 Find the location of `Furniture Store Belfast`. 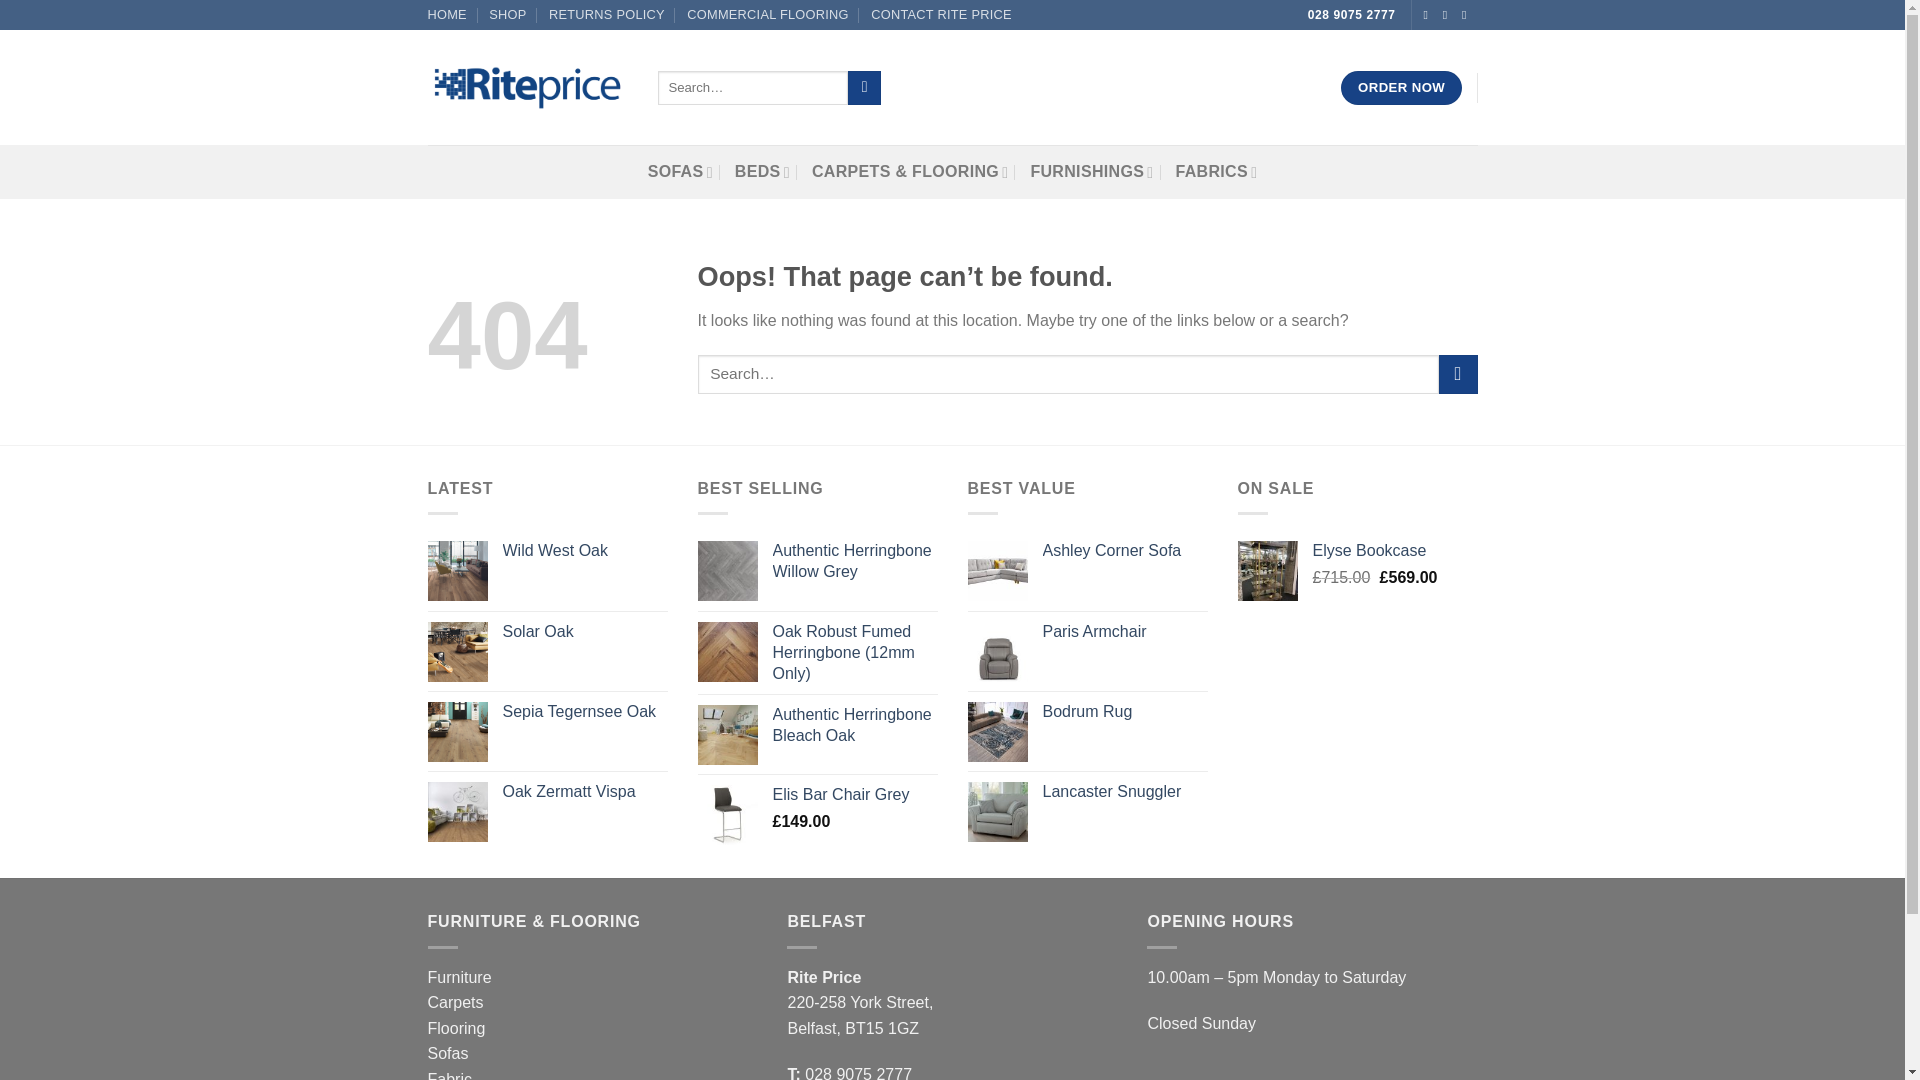

Furniture Store Belfast is located at coordinates (447, 15).